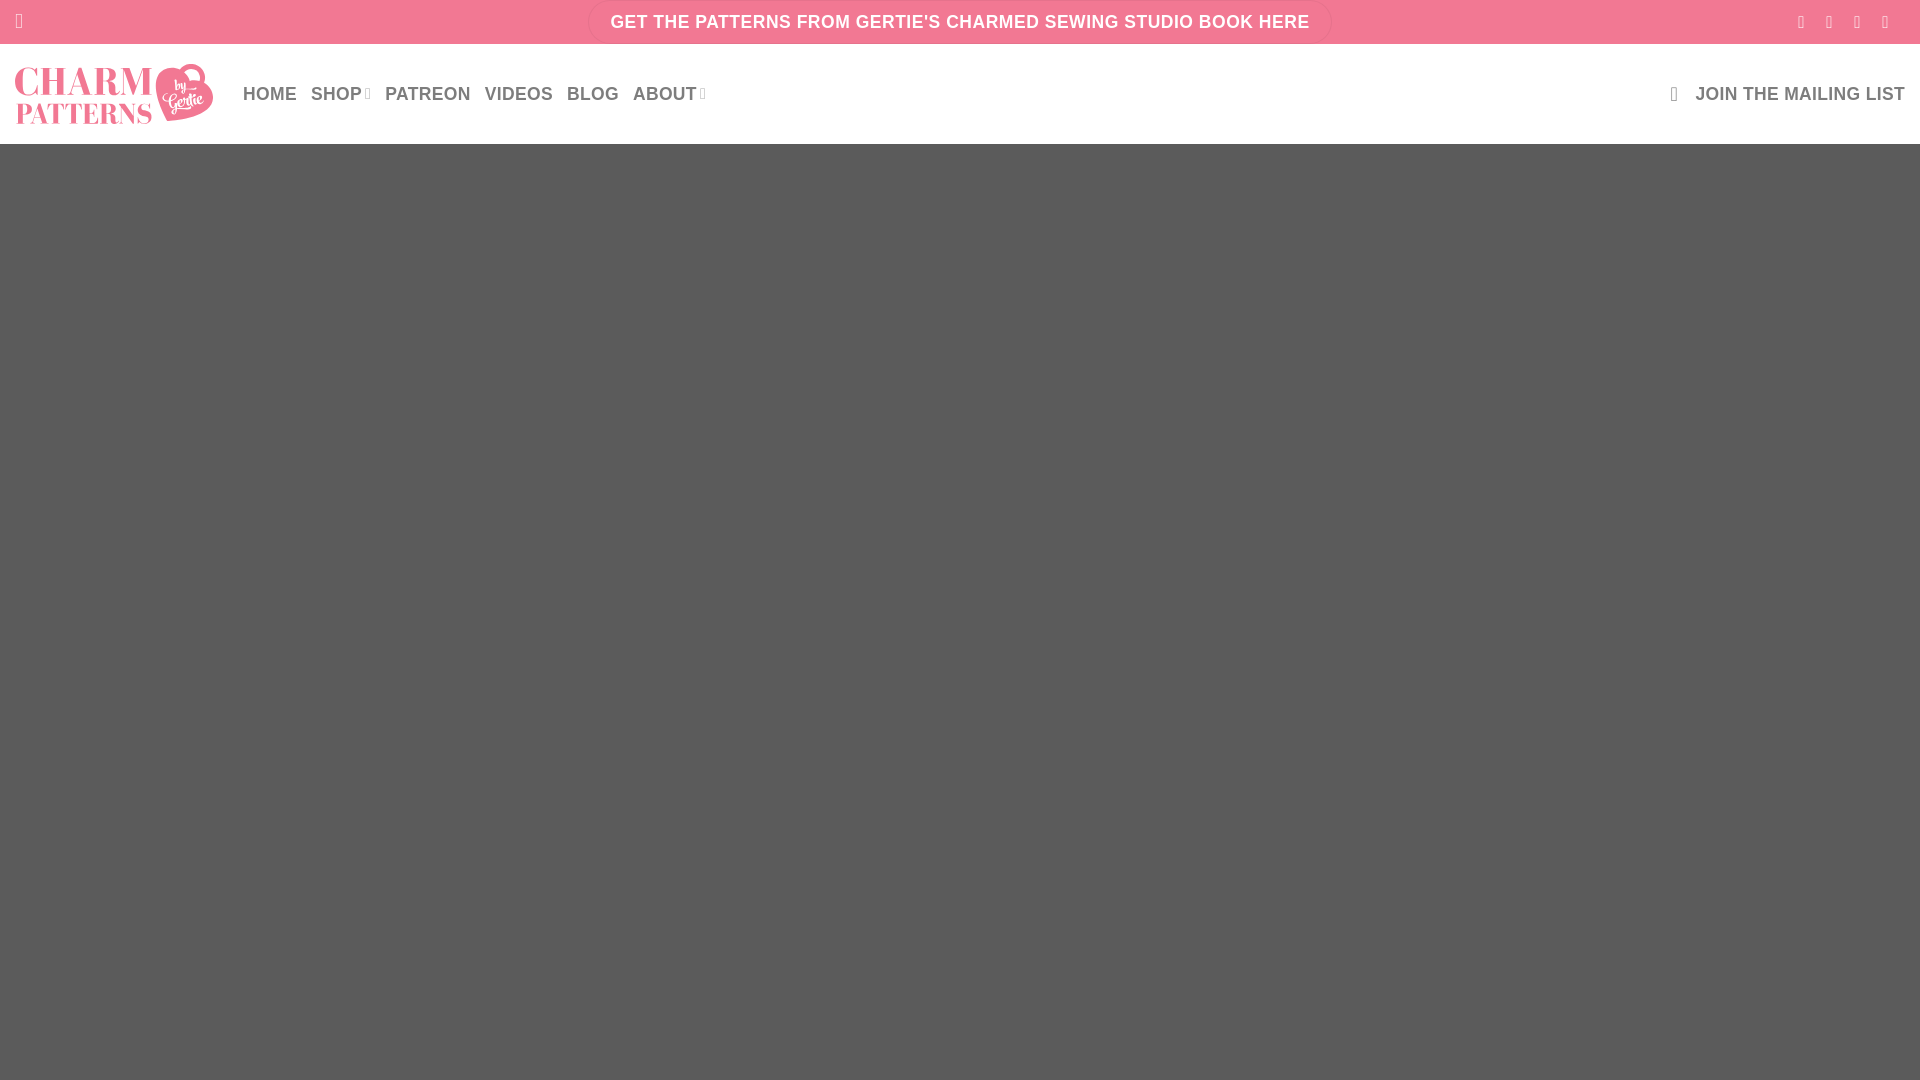 This screenshot has height=1080, width=1920. I want to click on SHOP, so click(340, 94).